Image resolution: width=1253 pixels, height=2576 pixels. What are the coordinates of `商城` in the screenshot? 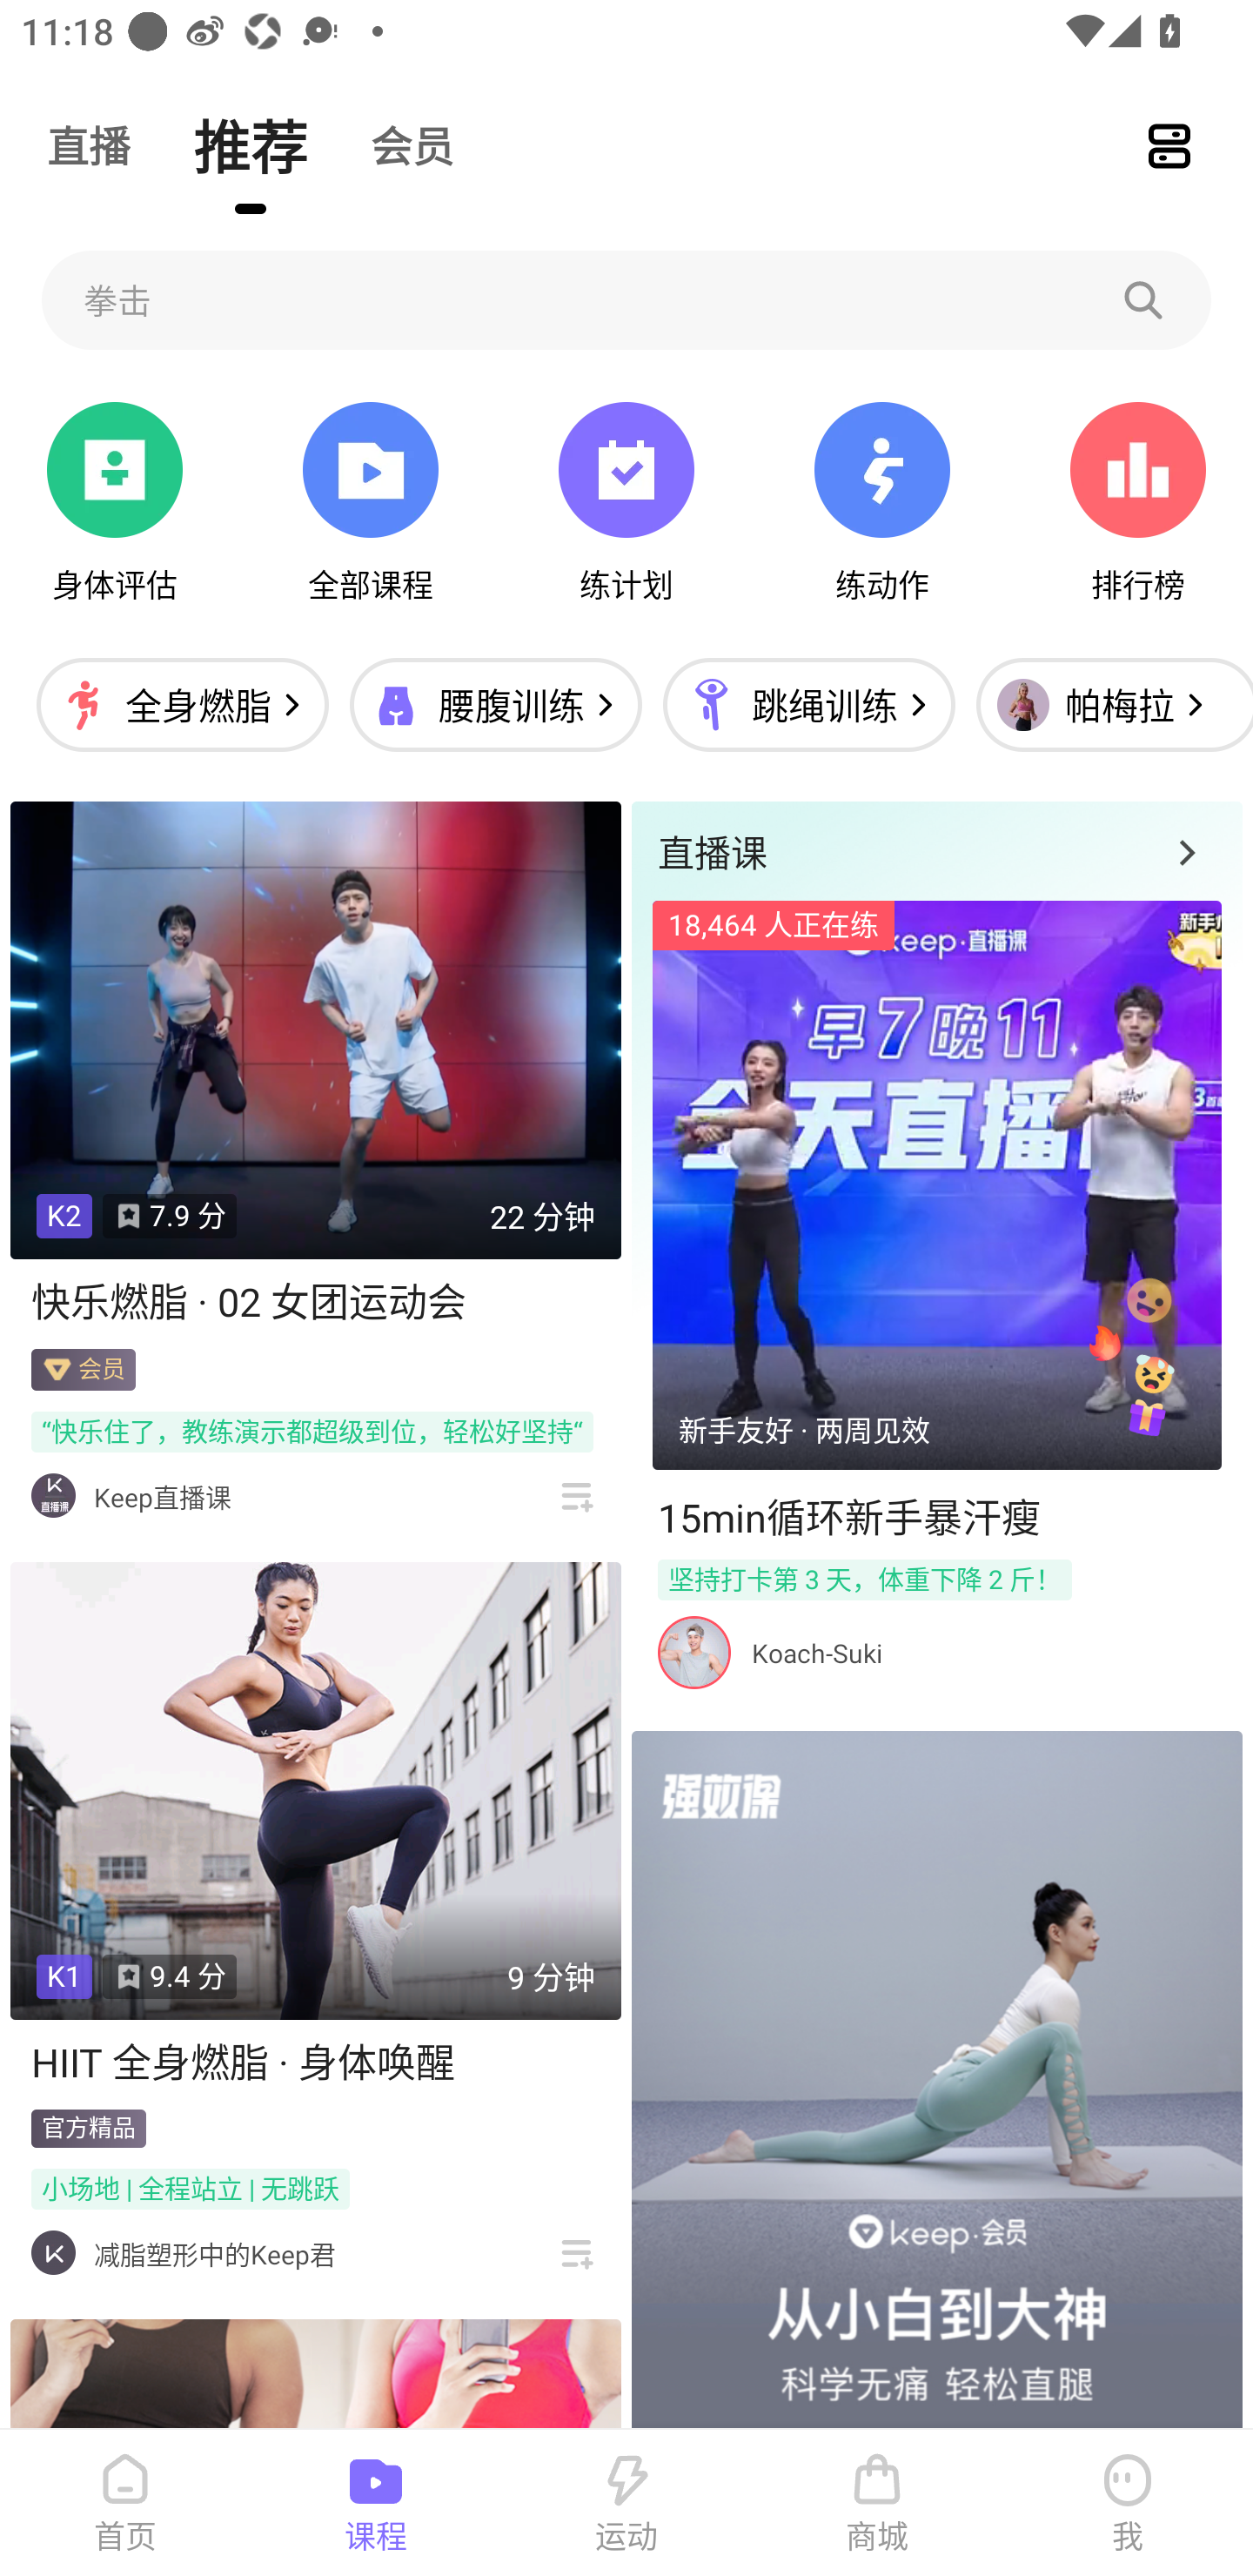 It's located at (877, 2503).